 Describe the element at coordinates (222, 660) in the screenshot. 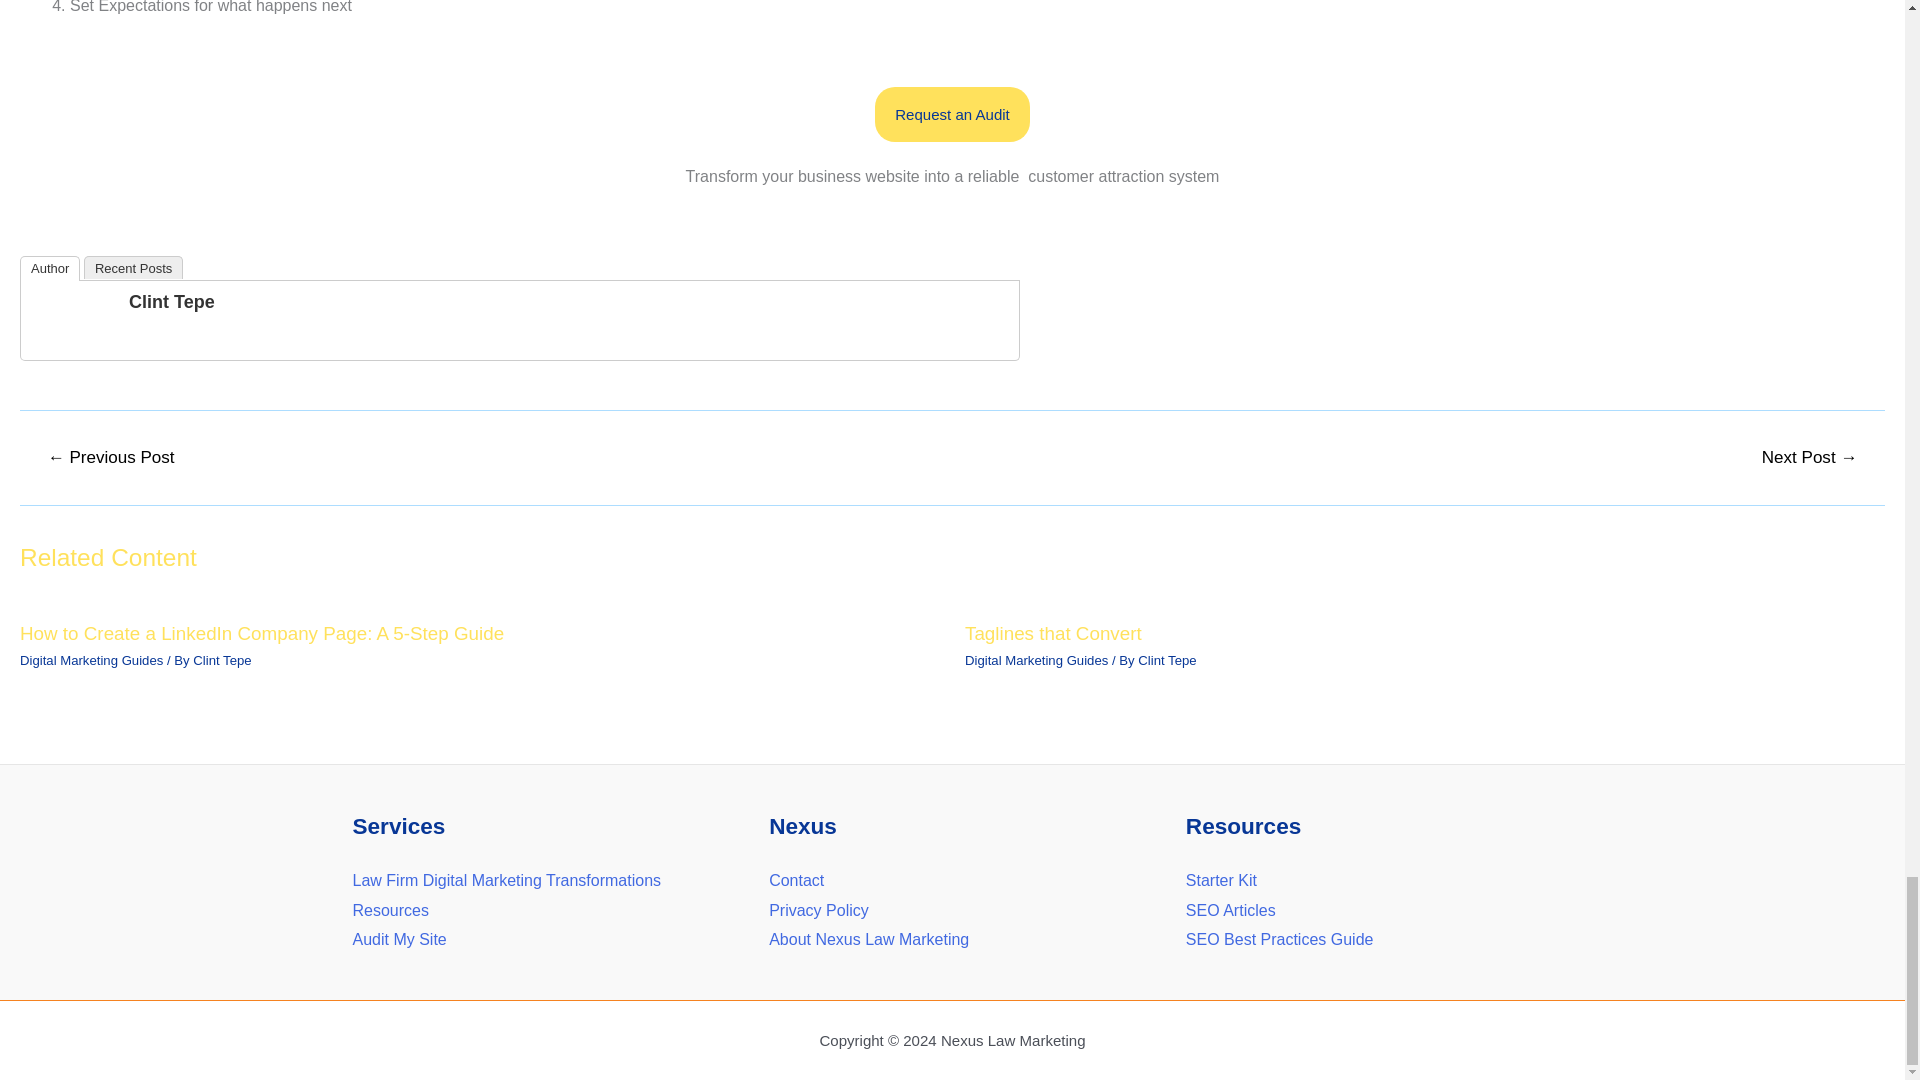

I see `View all posts by Clint Tepe` at that location.